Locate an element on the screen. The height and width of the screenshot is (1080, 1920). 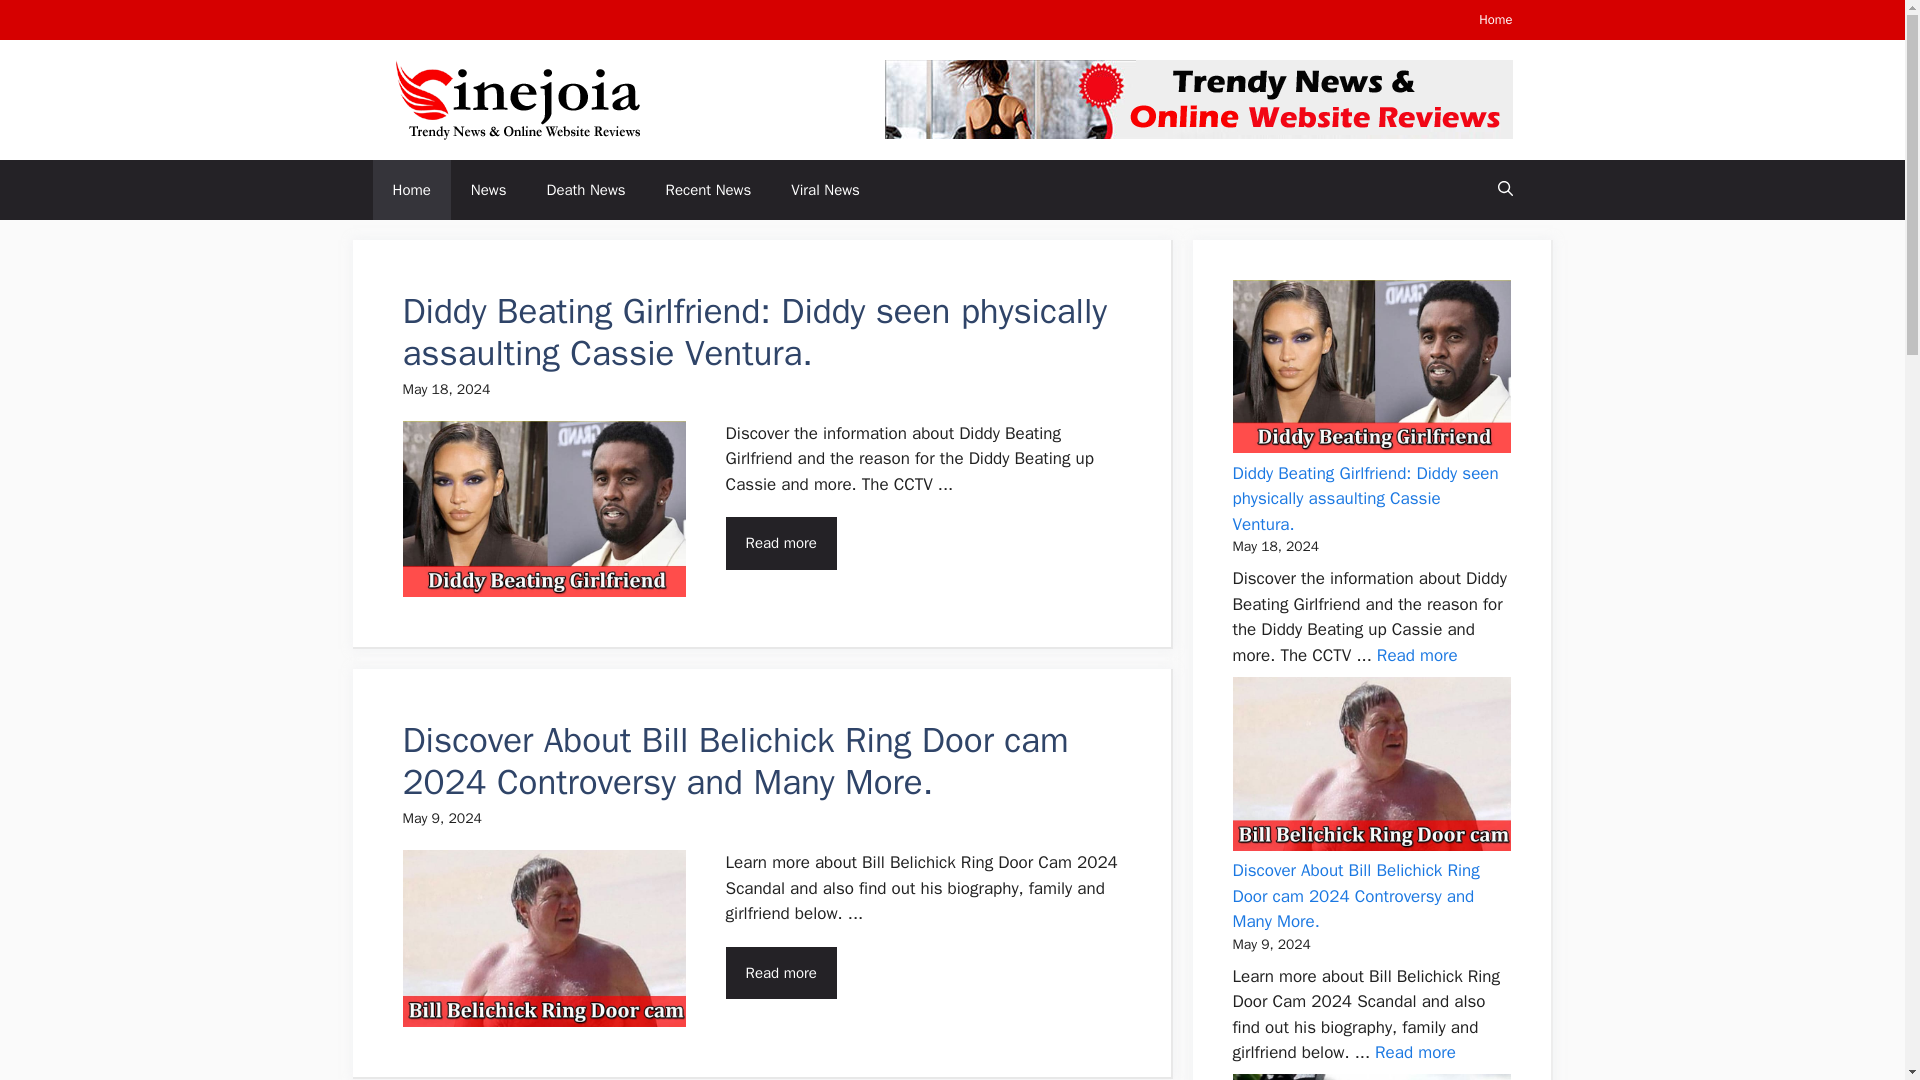
Home is located at coordinates (1495, 19).